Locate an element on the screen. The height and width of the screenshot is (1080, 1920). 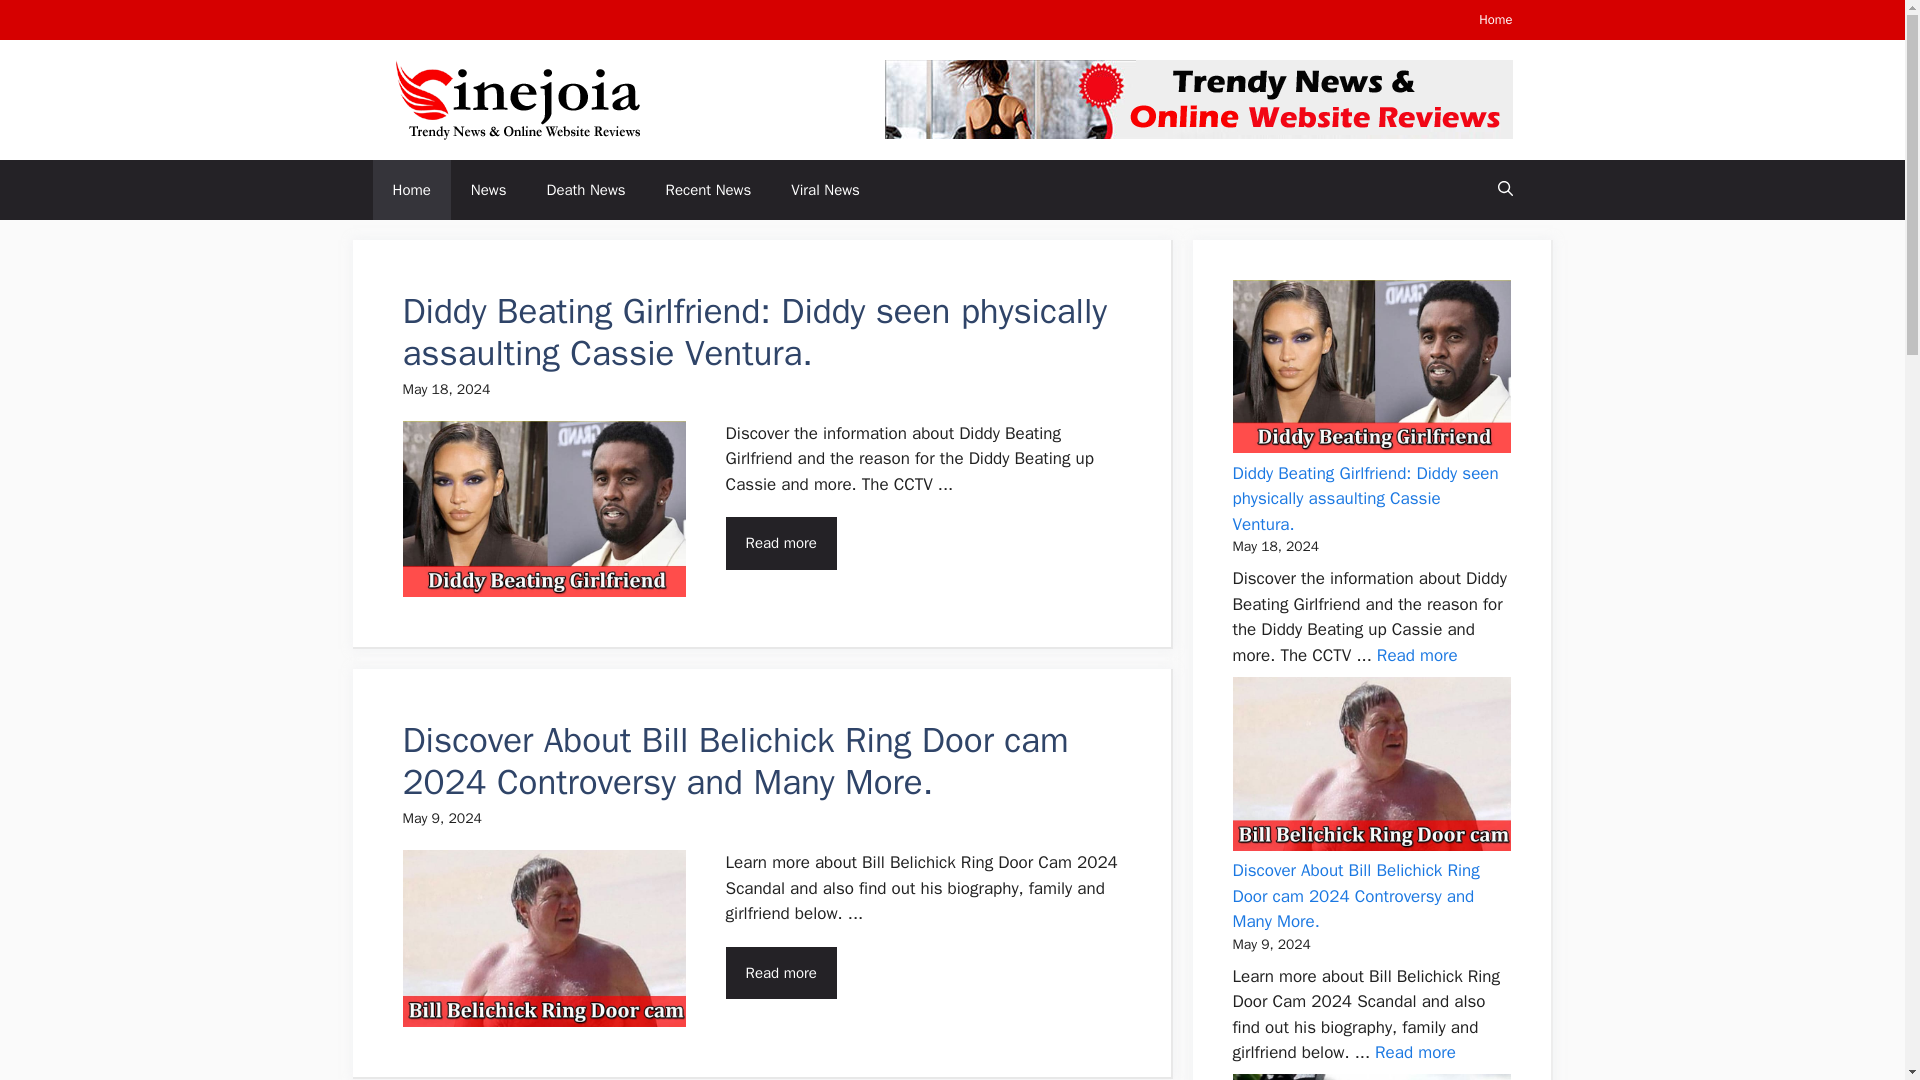
Home is located at coordinates (1495, 19).